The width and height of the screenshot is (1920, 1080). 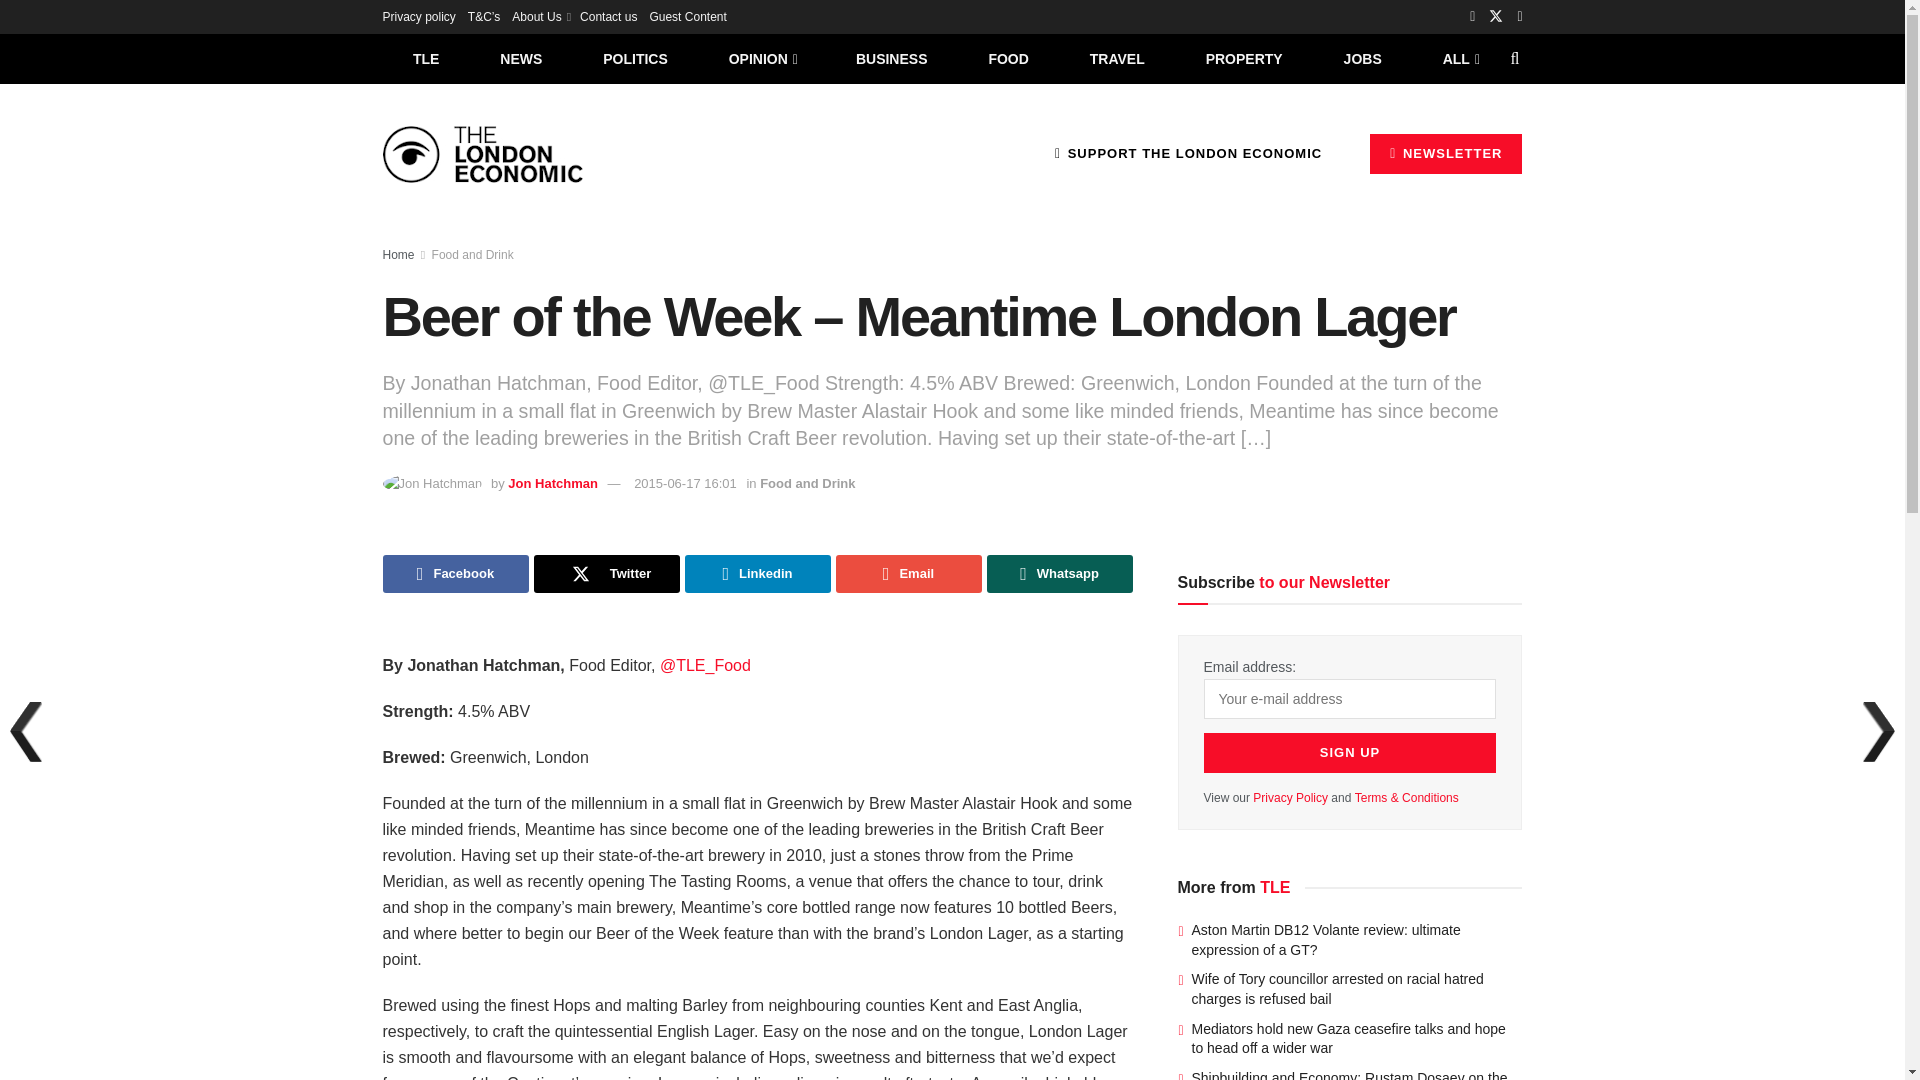 I want to click on FOOD, so click(x=1008, y=58).